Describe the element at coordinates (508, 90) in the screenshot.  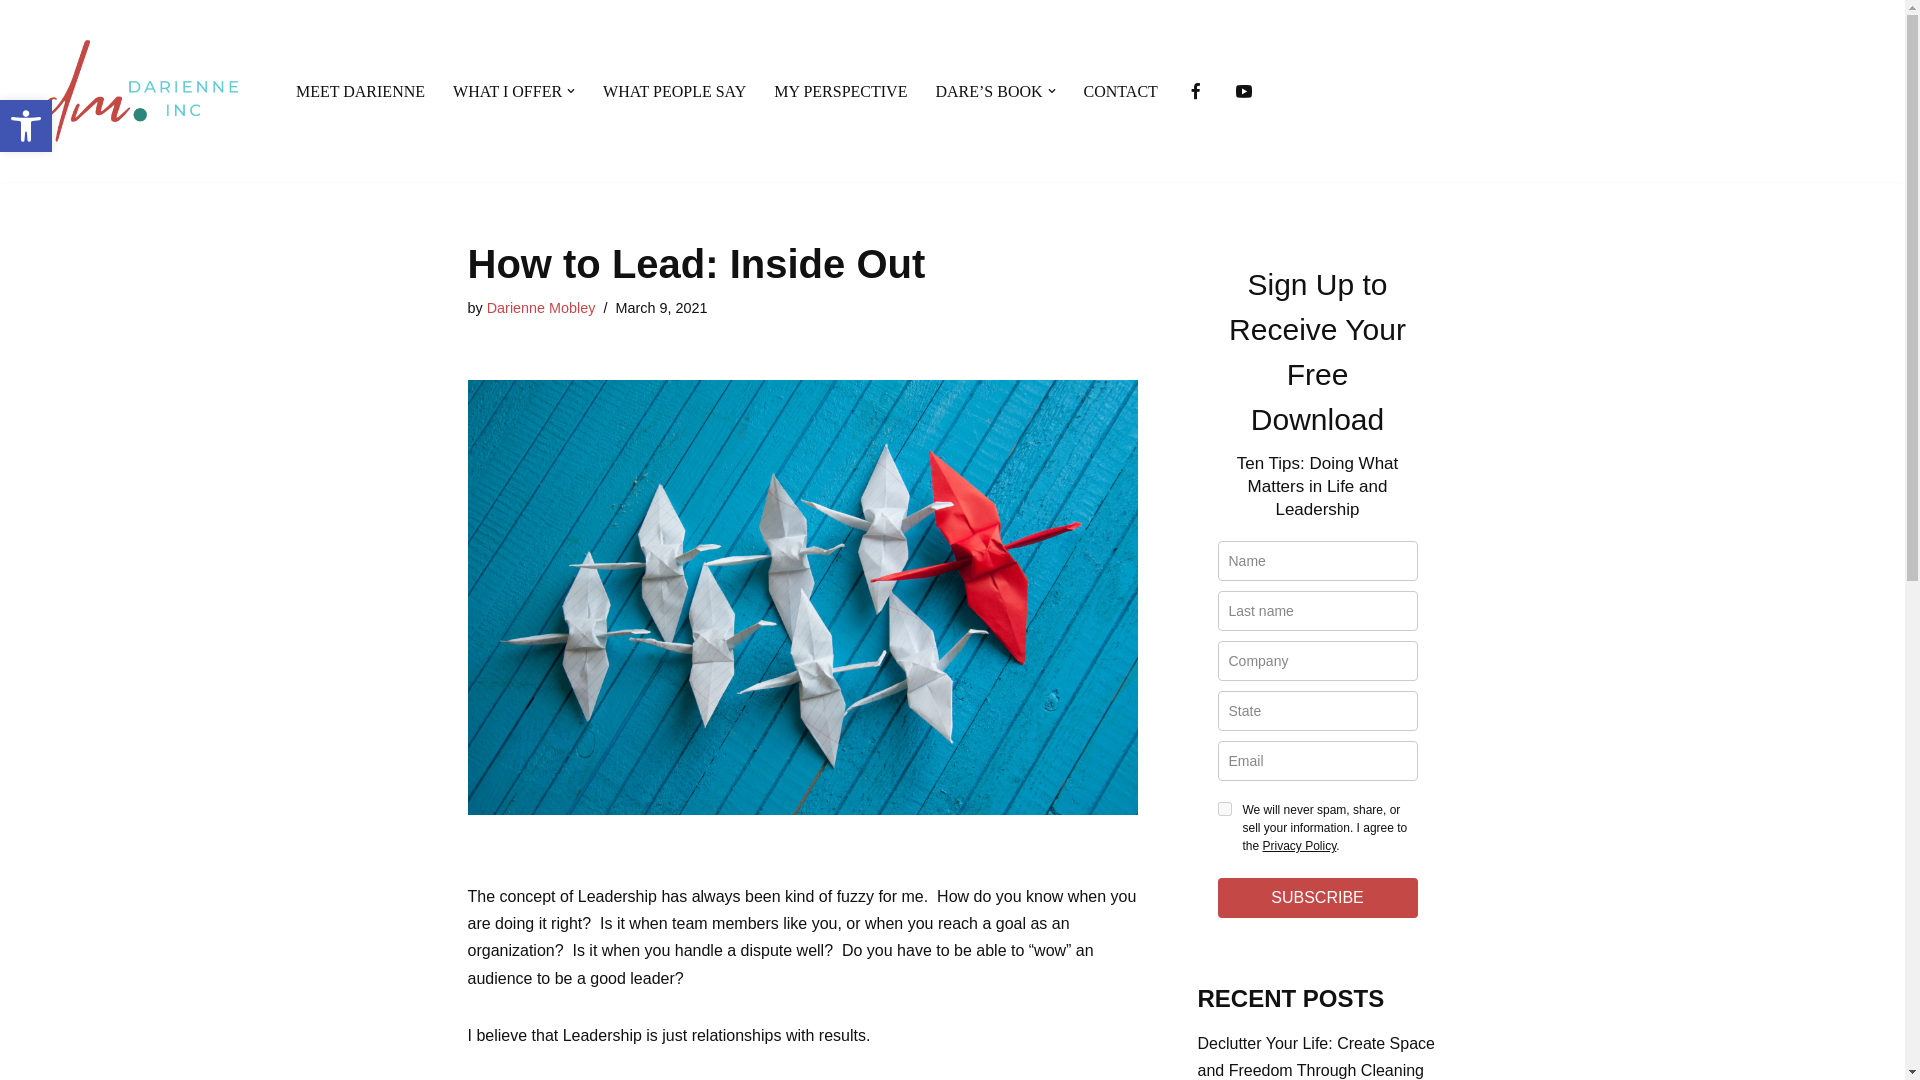
I see `Accessibility Tools` at that location.